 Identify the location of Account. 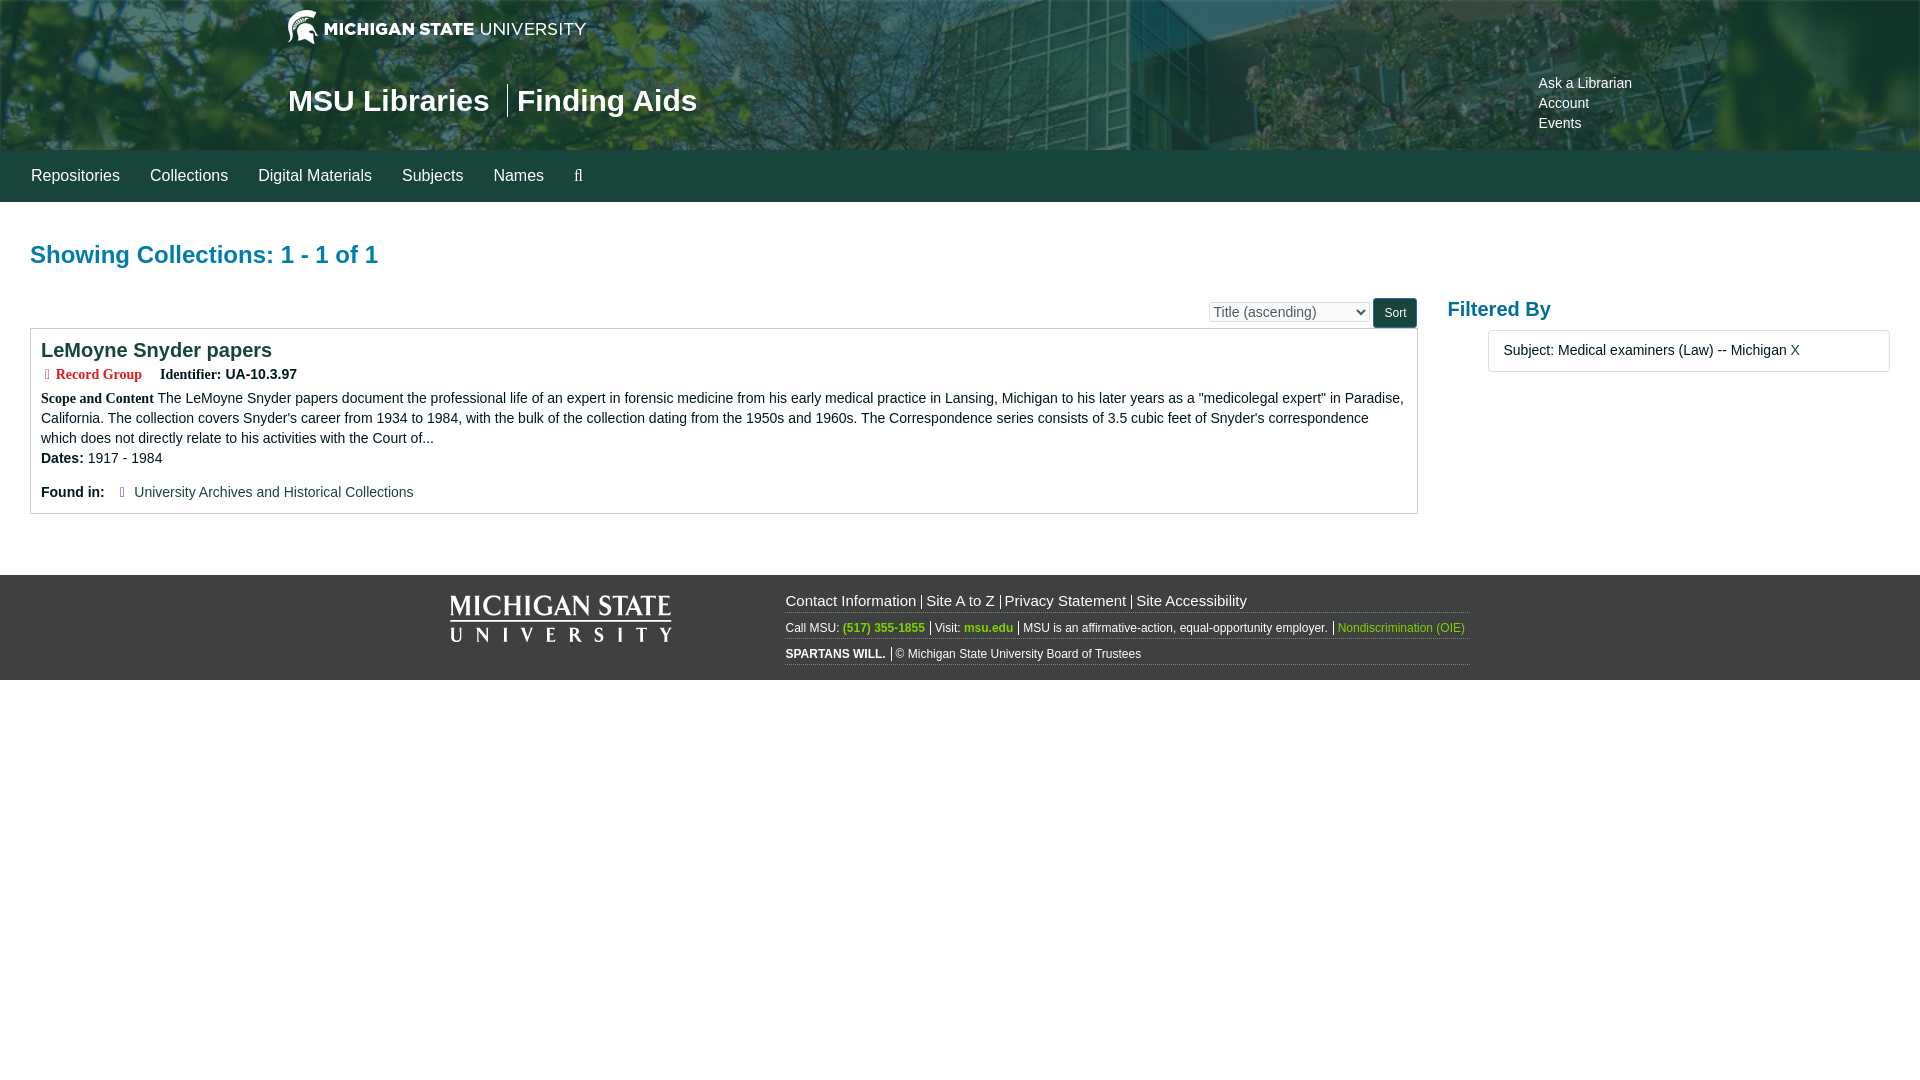
(1564, 103).